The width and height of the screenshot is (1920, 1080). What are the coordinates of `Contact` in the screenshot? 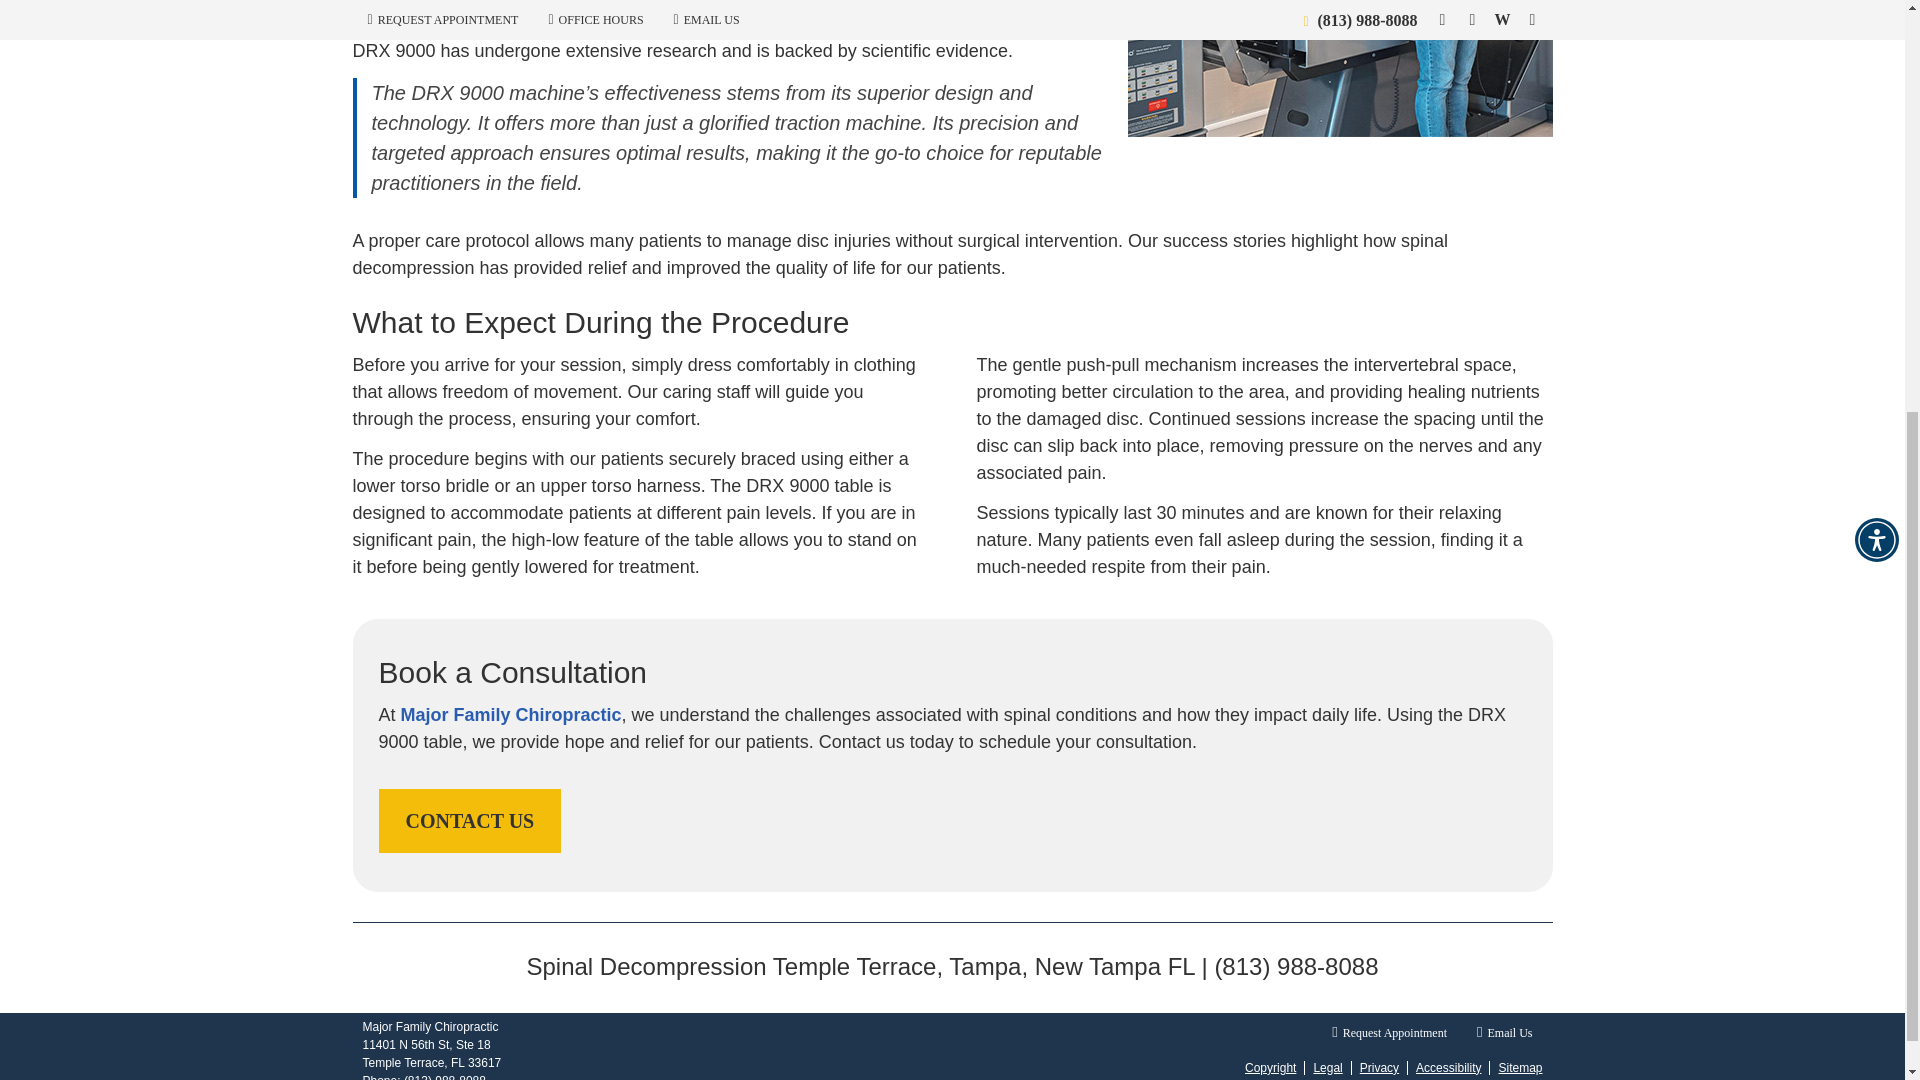 It's located at (1504, 1032).